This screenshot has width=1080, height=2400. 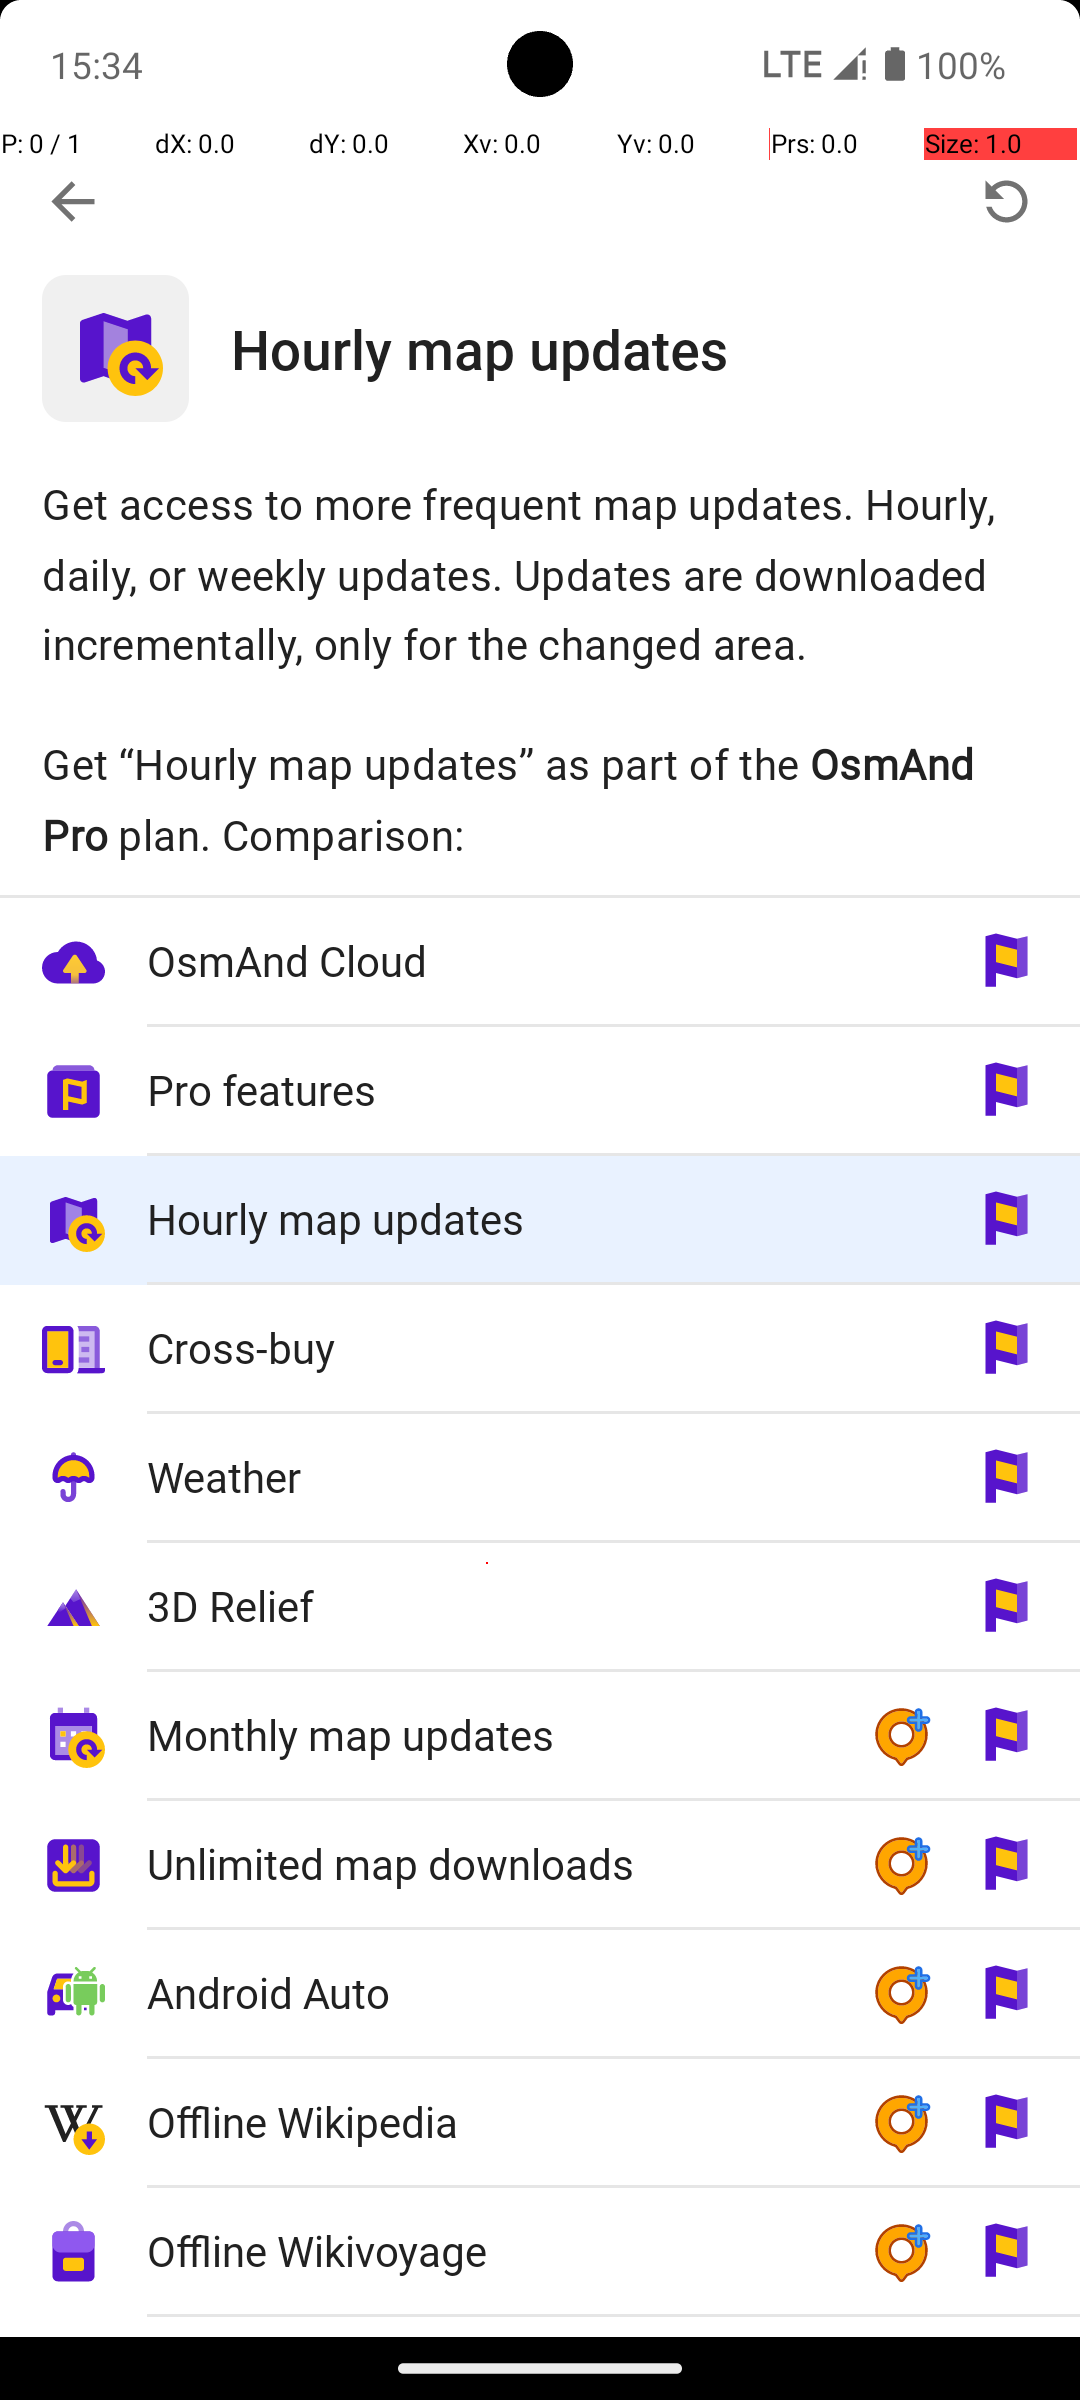 What do you see at coordinates (488, 960) in the screenshot?
I see `OsmAnd Cloud` at bounding box center [488, 960].